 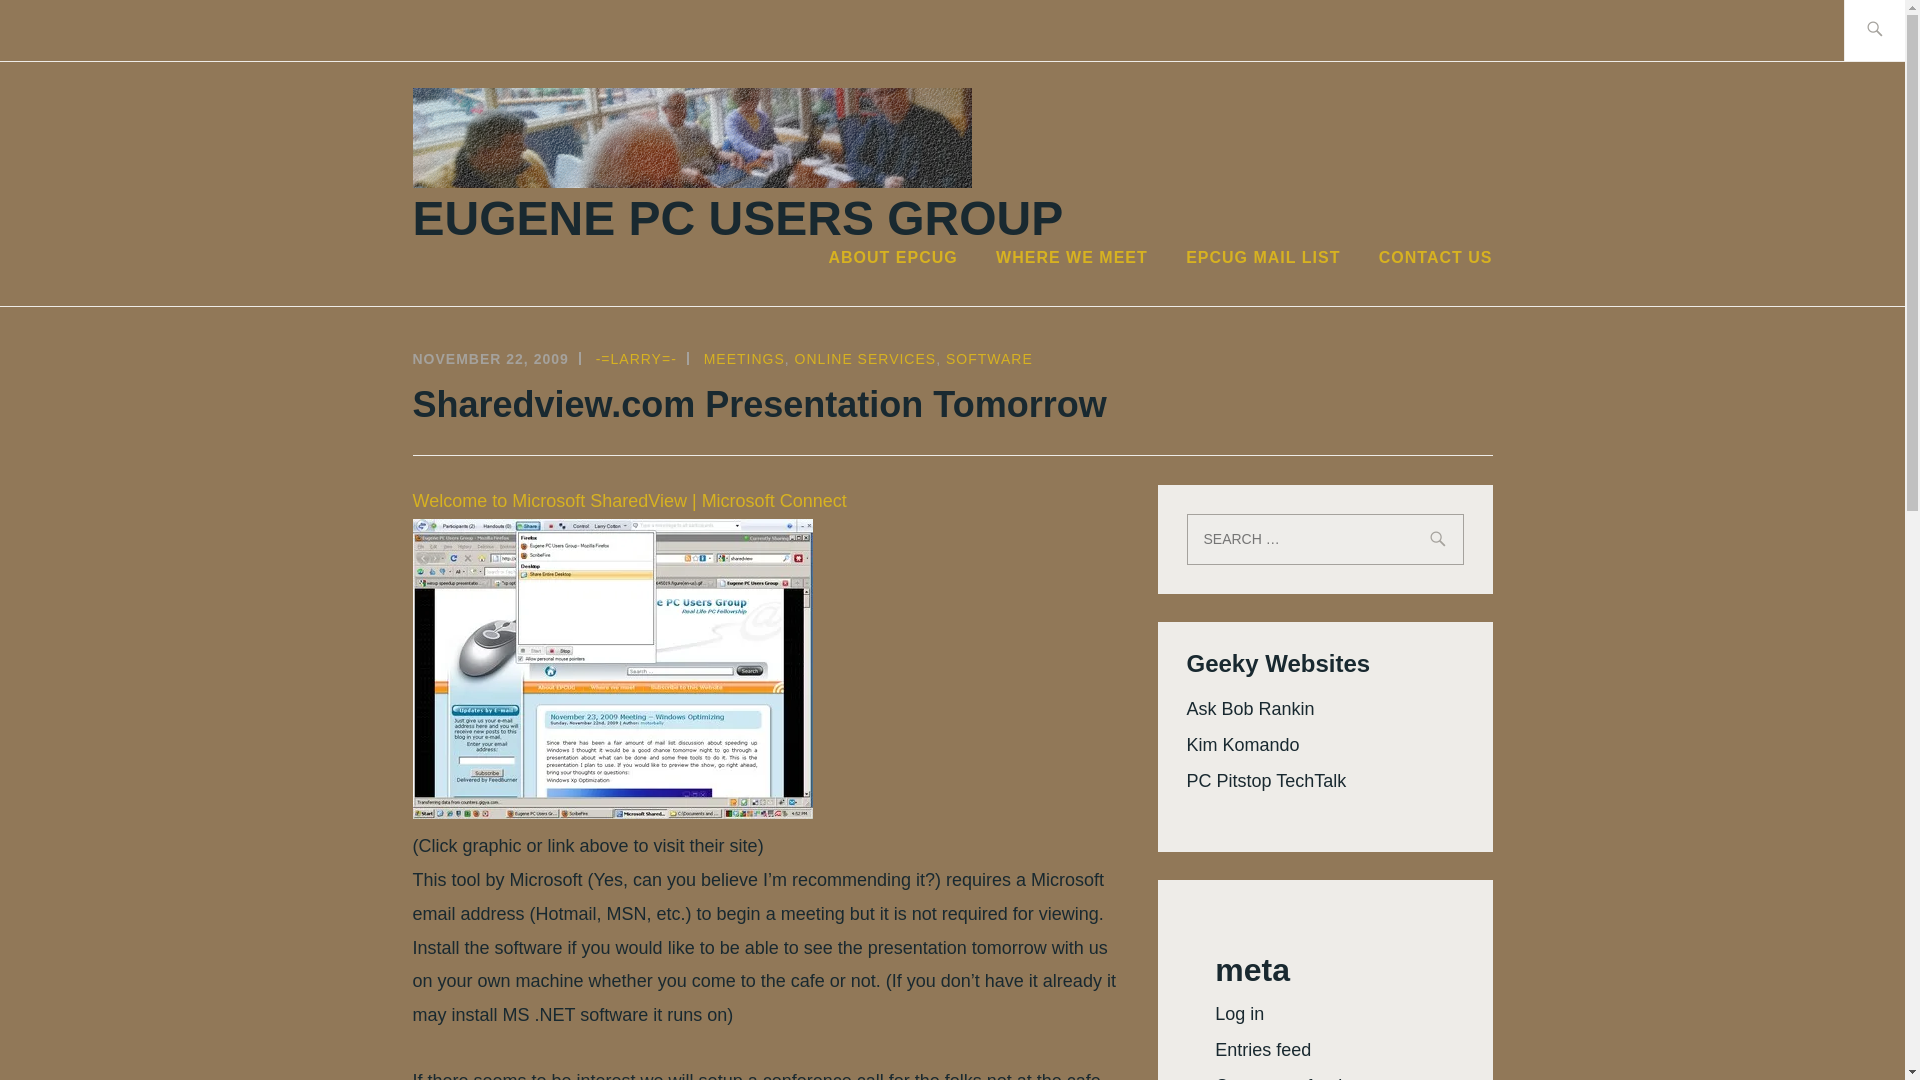 I want to click on Search, so click(x=62, y=29).